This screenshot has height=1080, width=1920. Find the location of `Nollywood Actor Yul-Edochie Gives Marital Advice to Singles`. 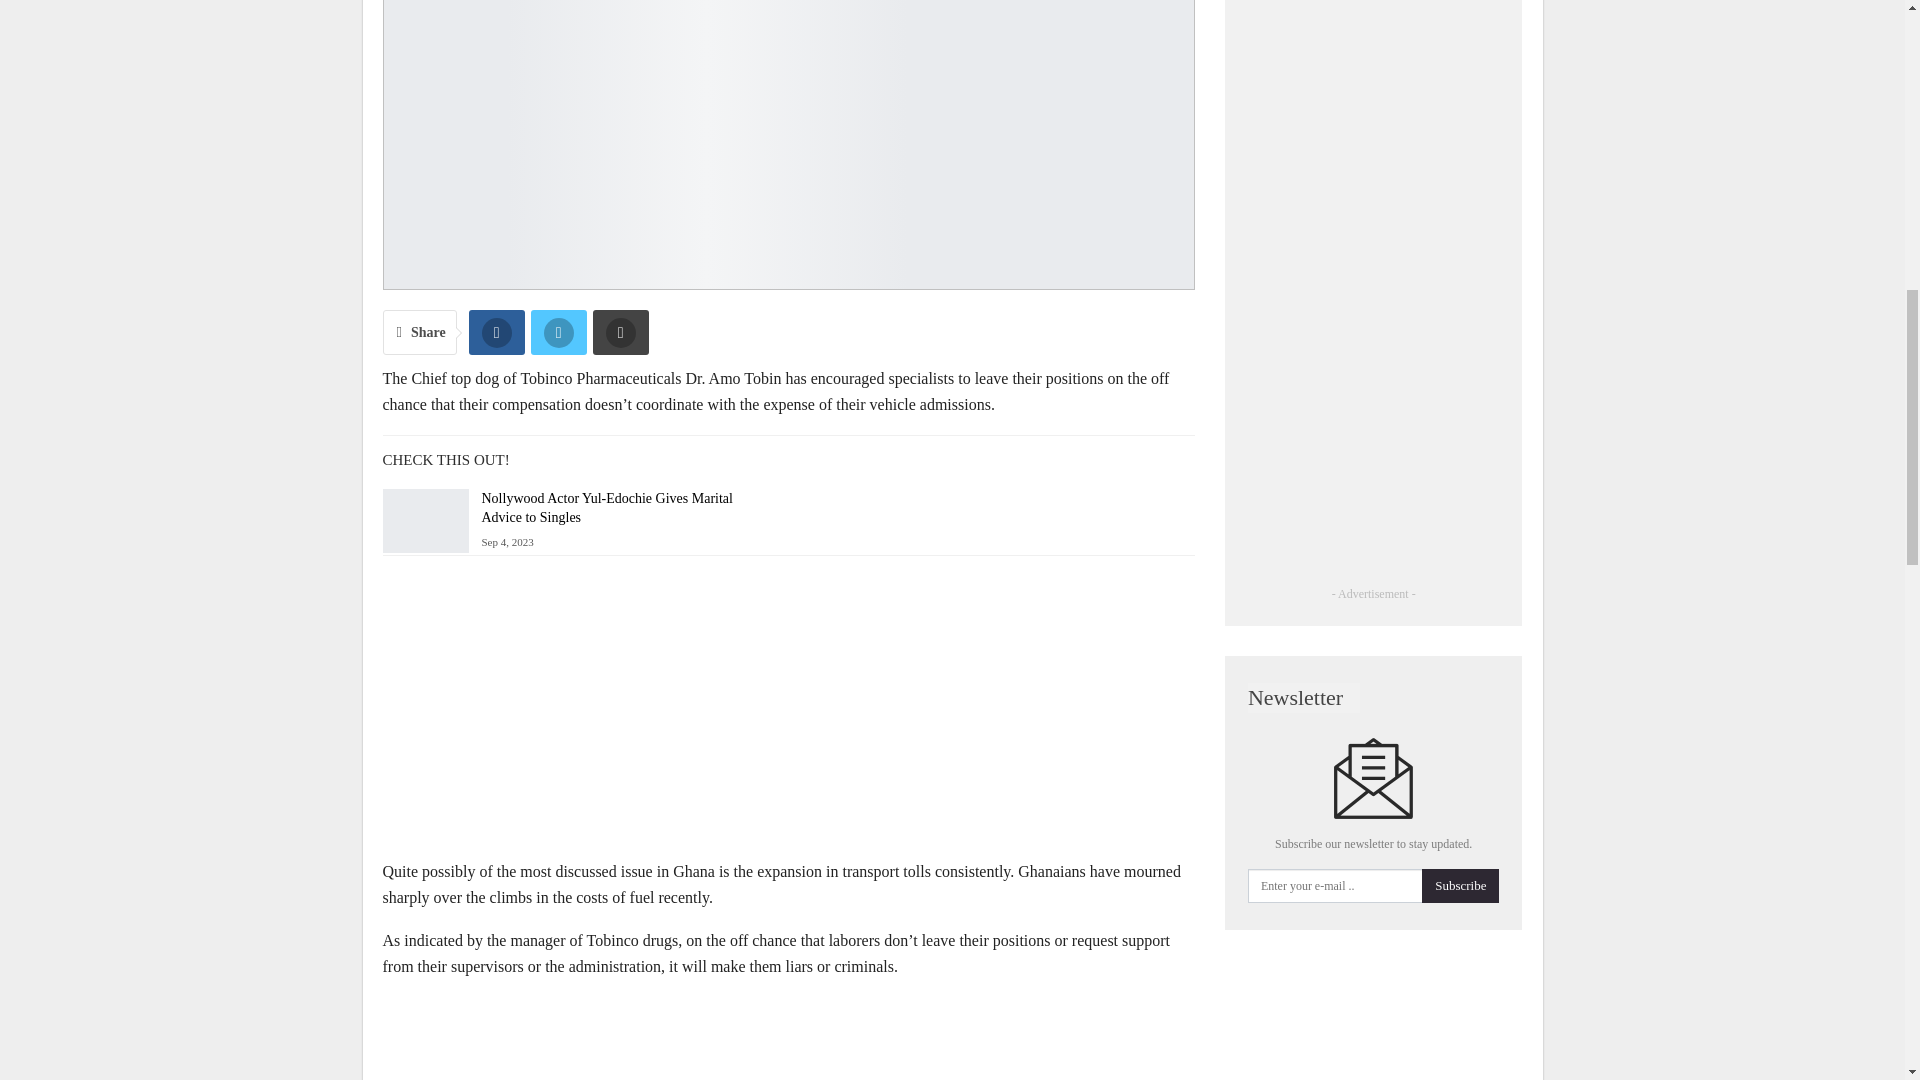

Nollywood Actor Yul-Edochie Gives Marital Advice to Singles is located at coordinates (425, 520).